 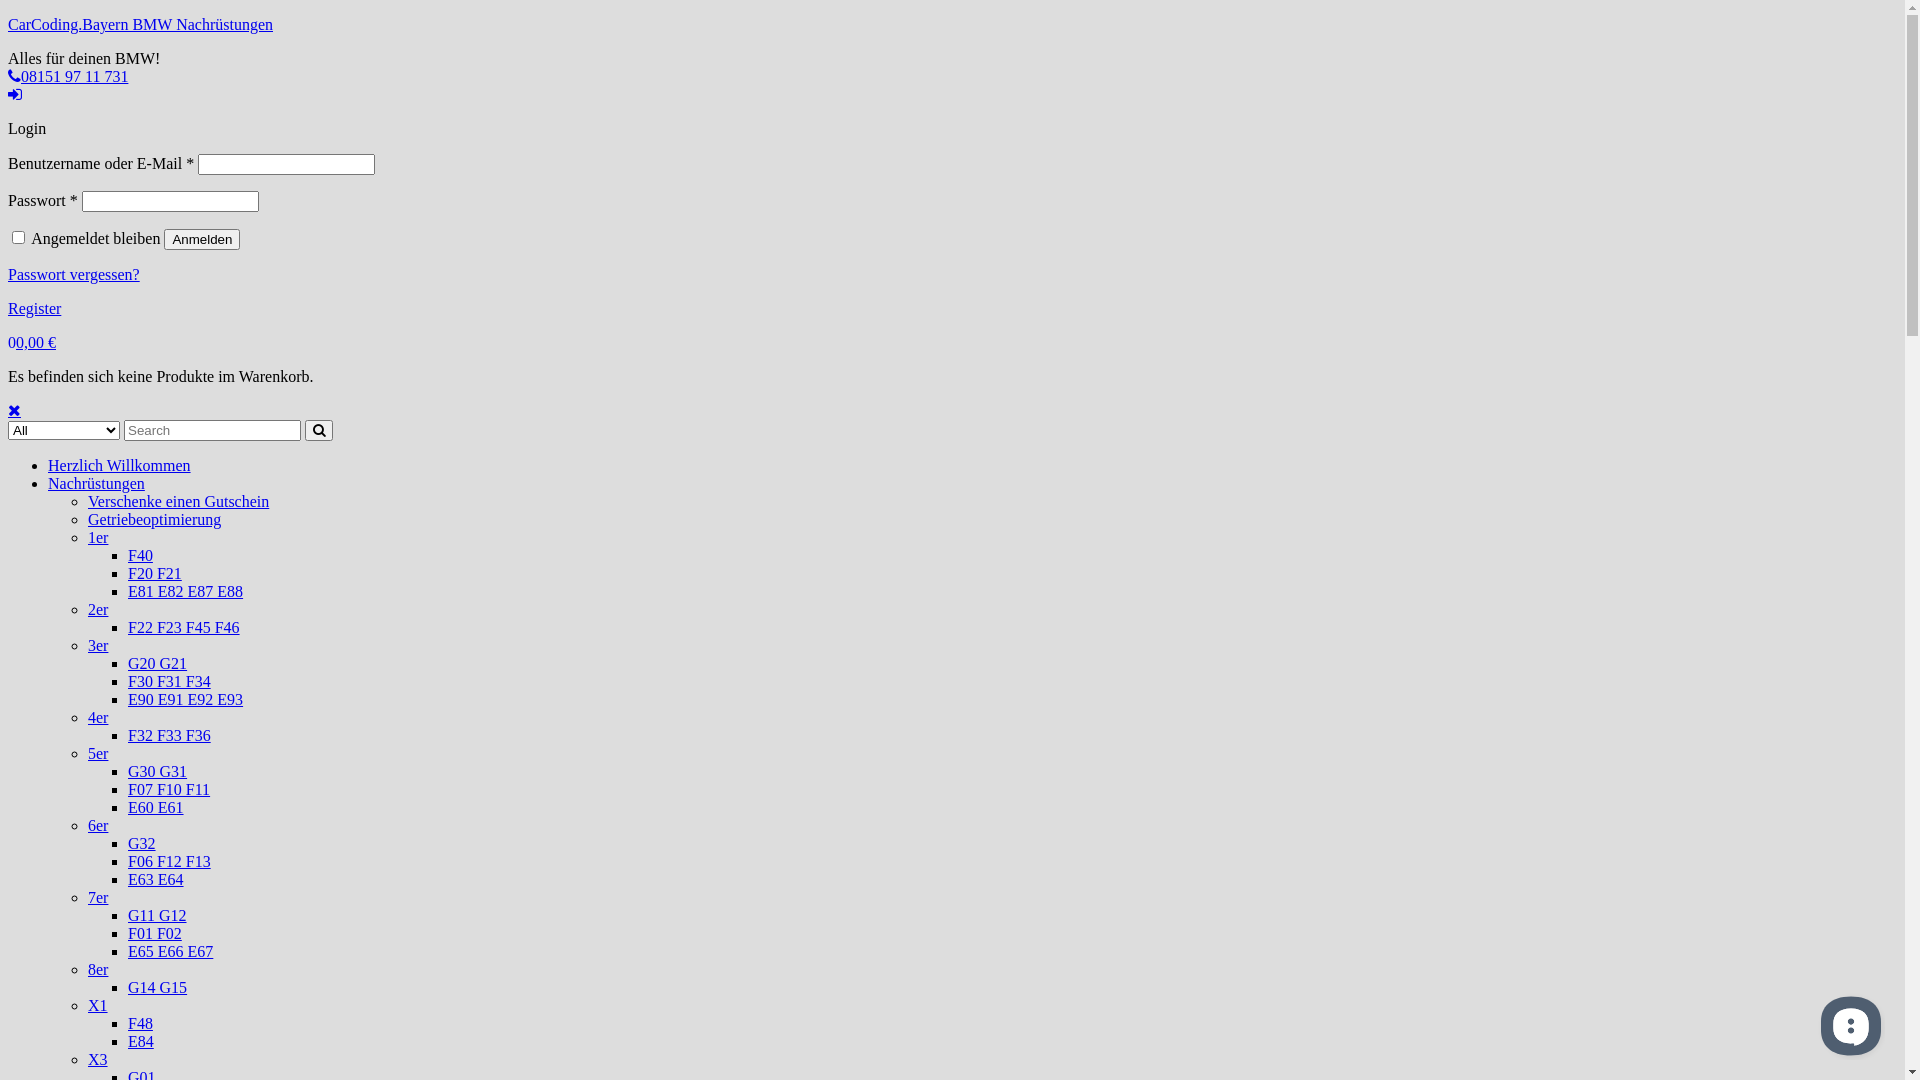 I want to click on 6er, so click(x=98, y=826).